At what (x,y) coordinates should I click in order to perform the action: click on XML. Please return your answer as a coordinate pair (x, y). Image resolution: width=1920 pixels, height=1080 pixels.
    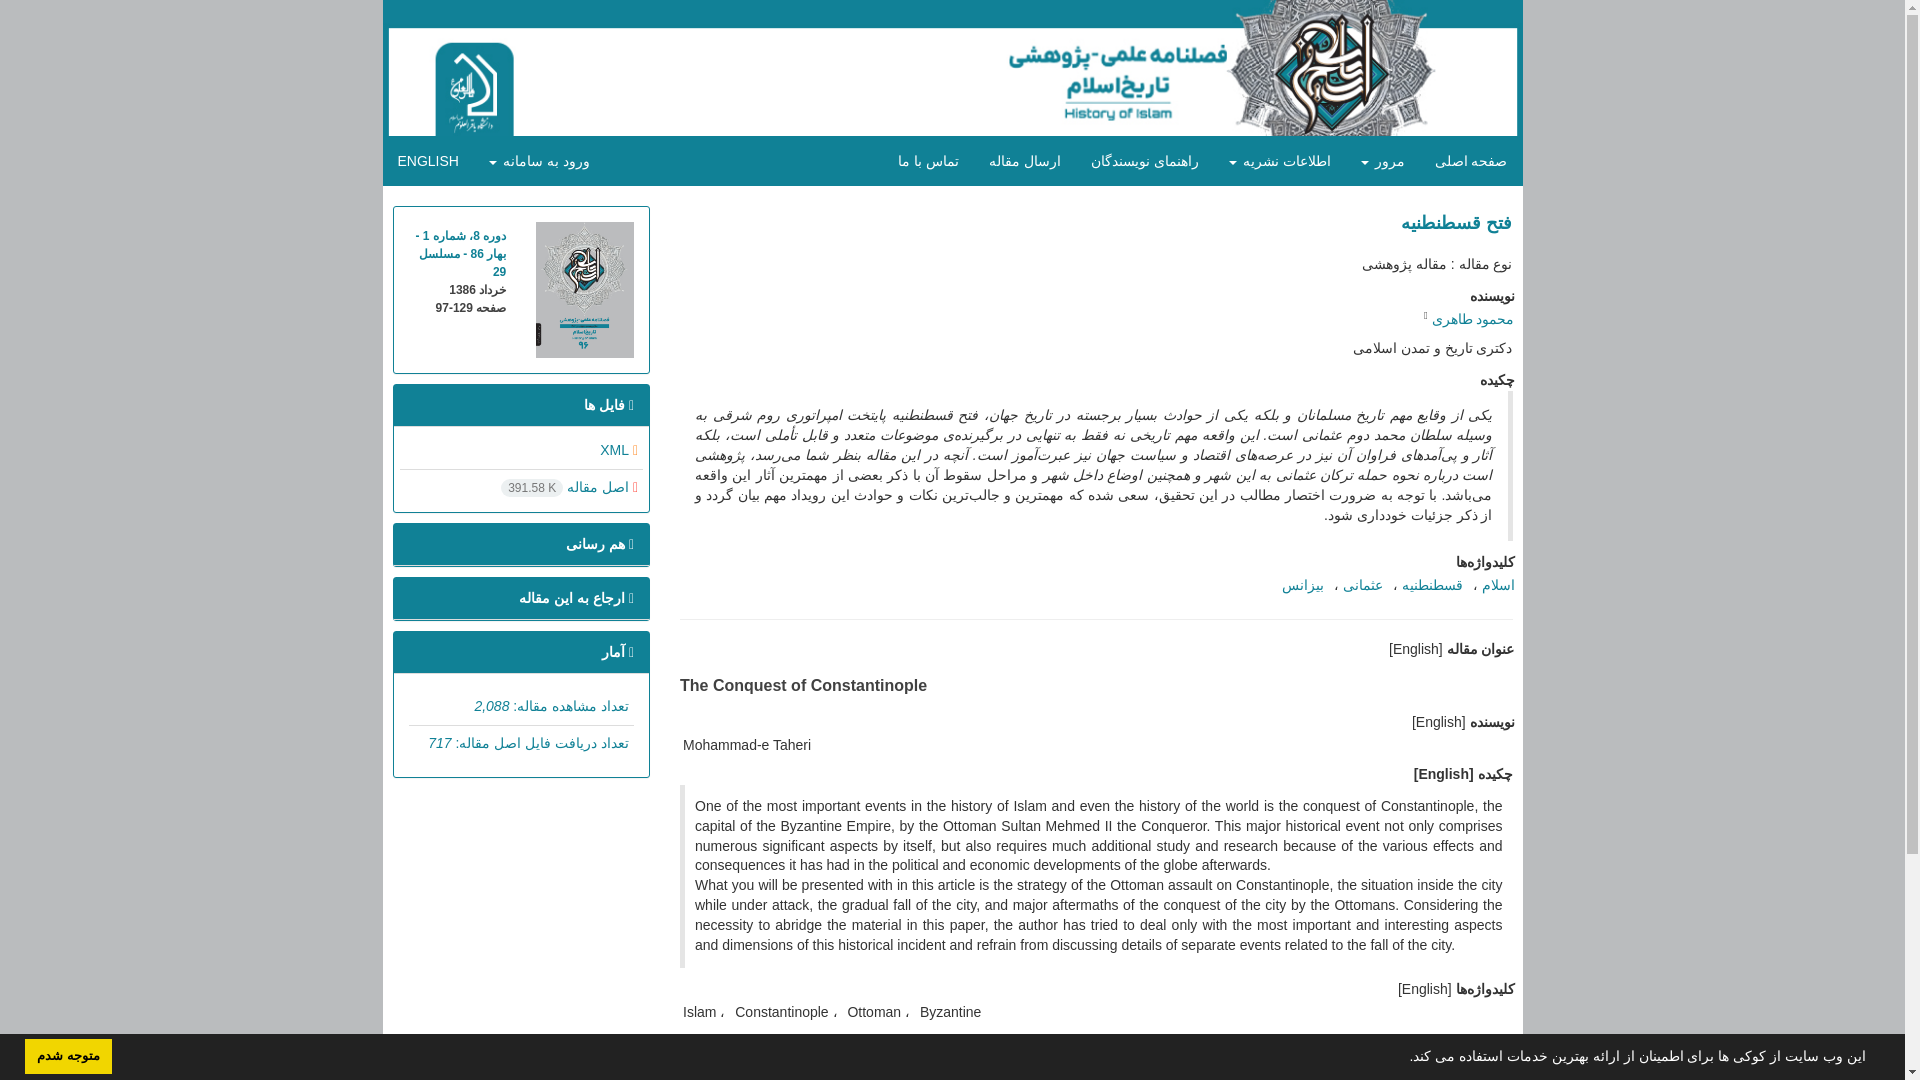
    Looking at the image, I should click on (618, 449).